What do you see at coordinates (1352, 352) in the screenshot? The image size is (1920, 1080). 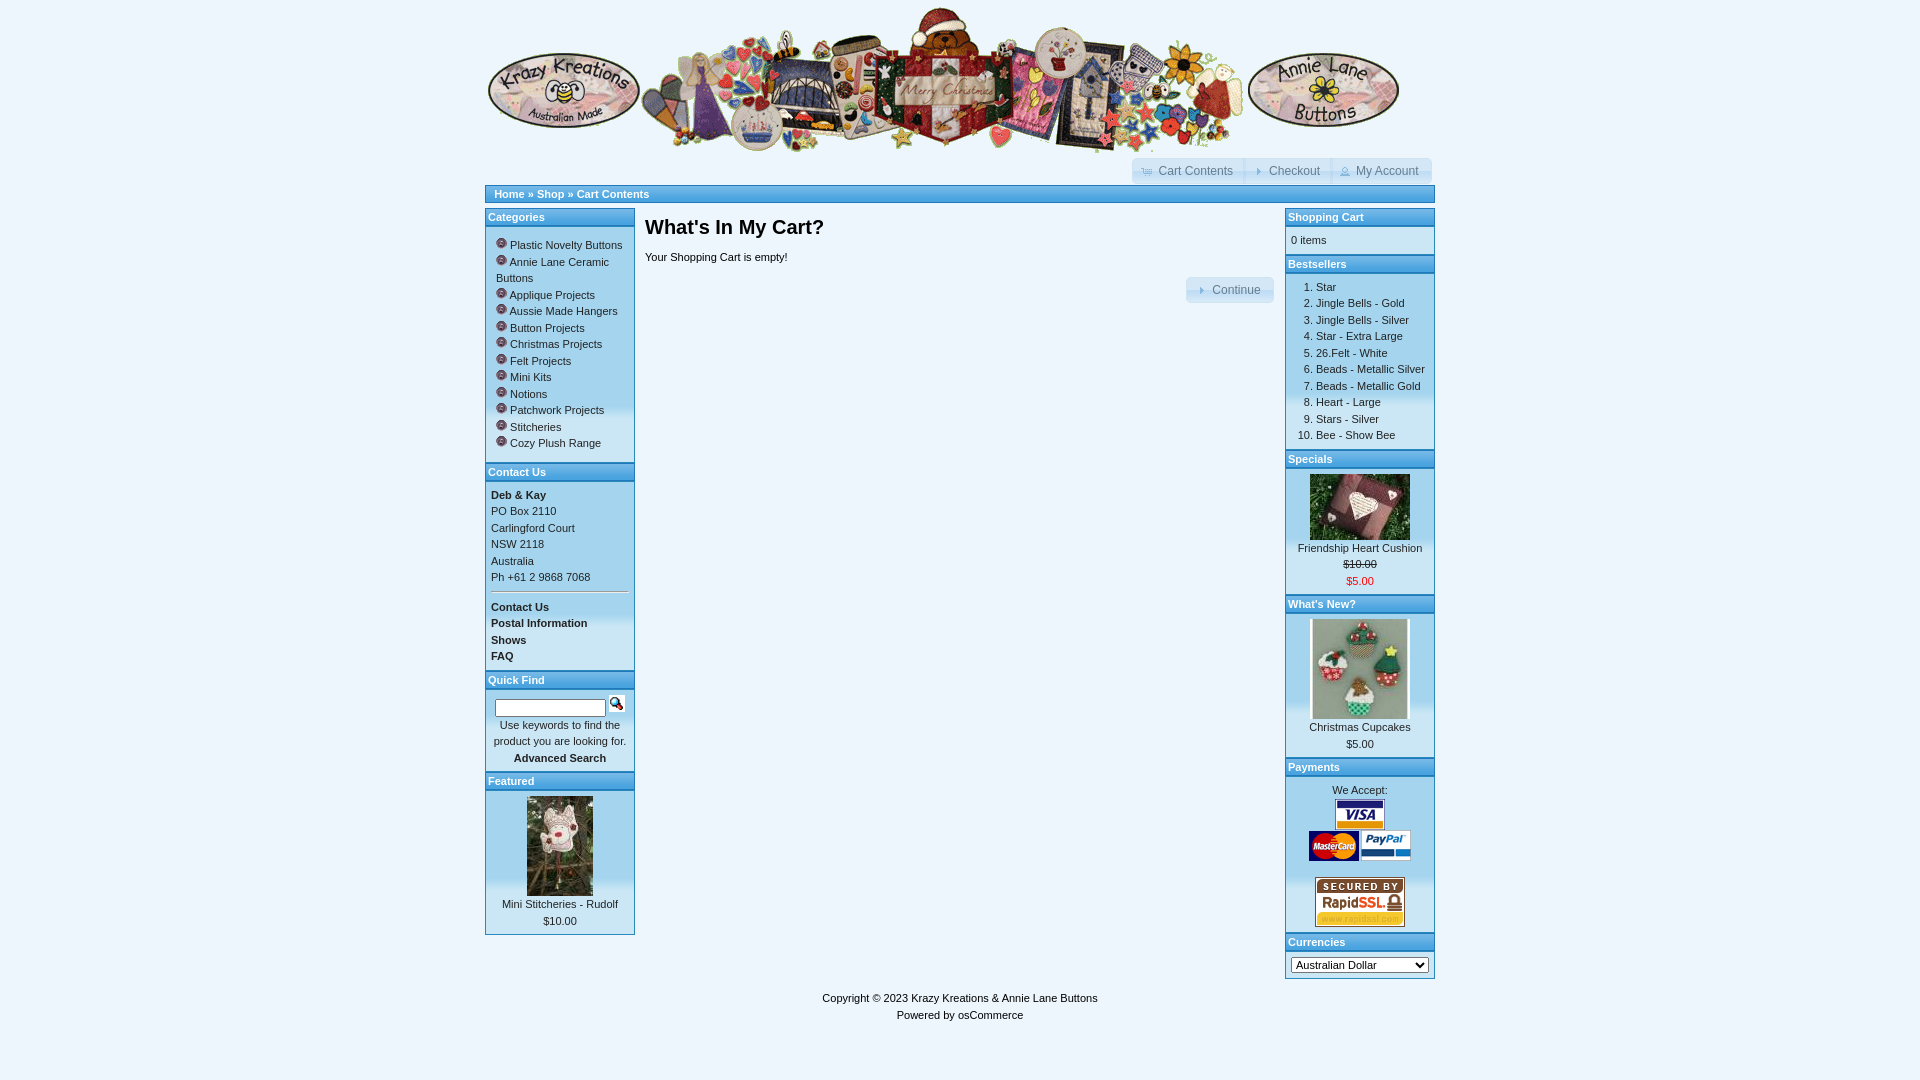 I see `26.Felt - White` at bounding box center [1352, 352].